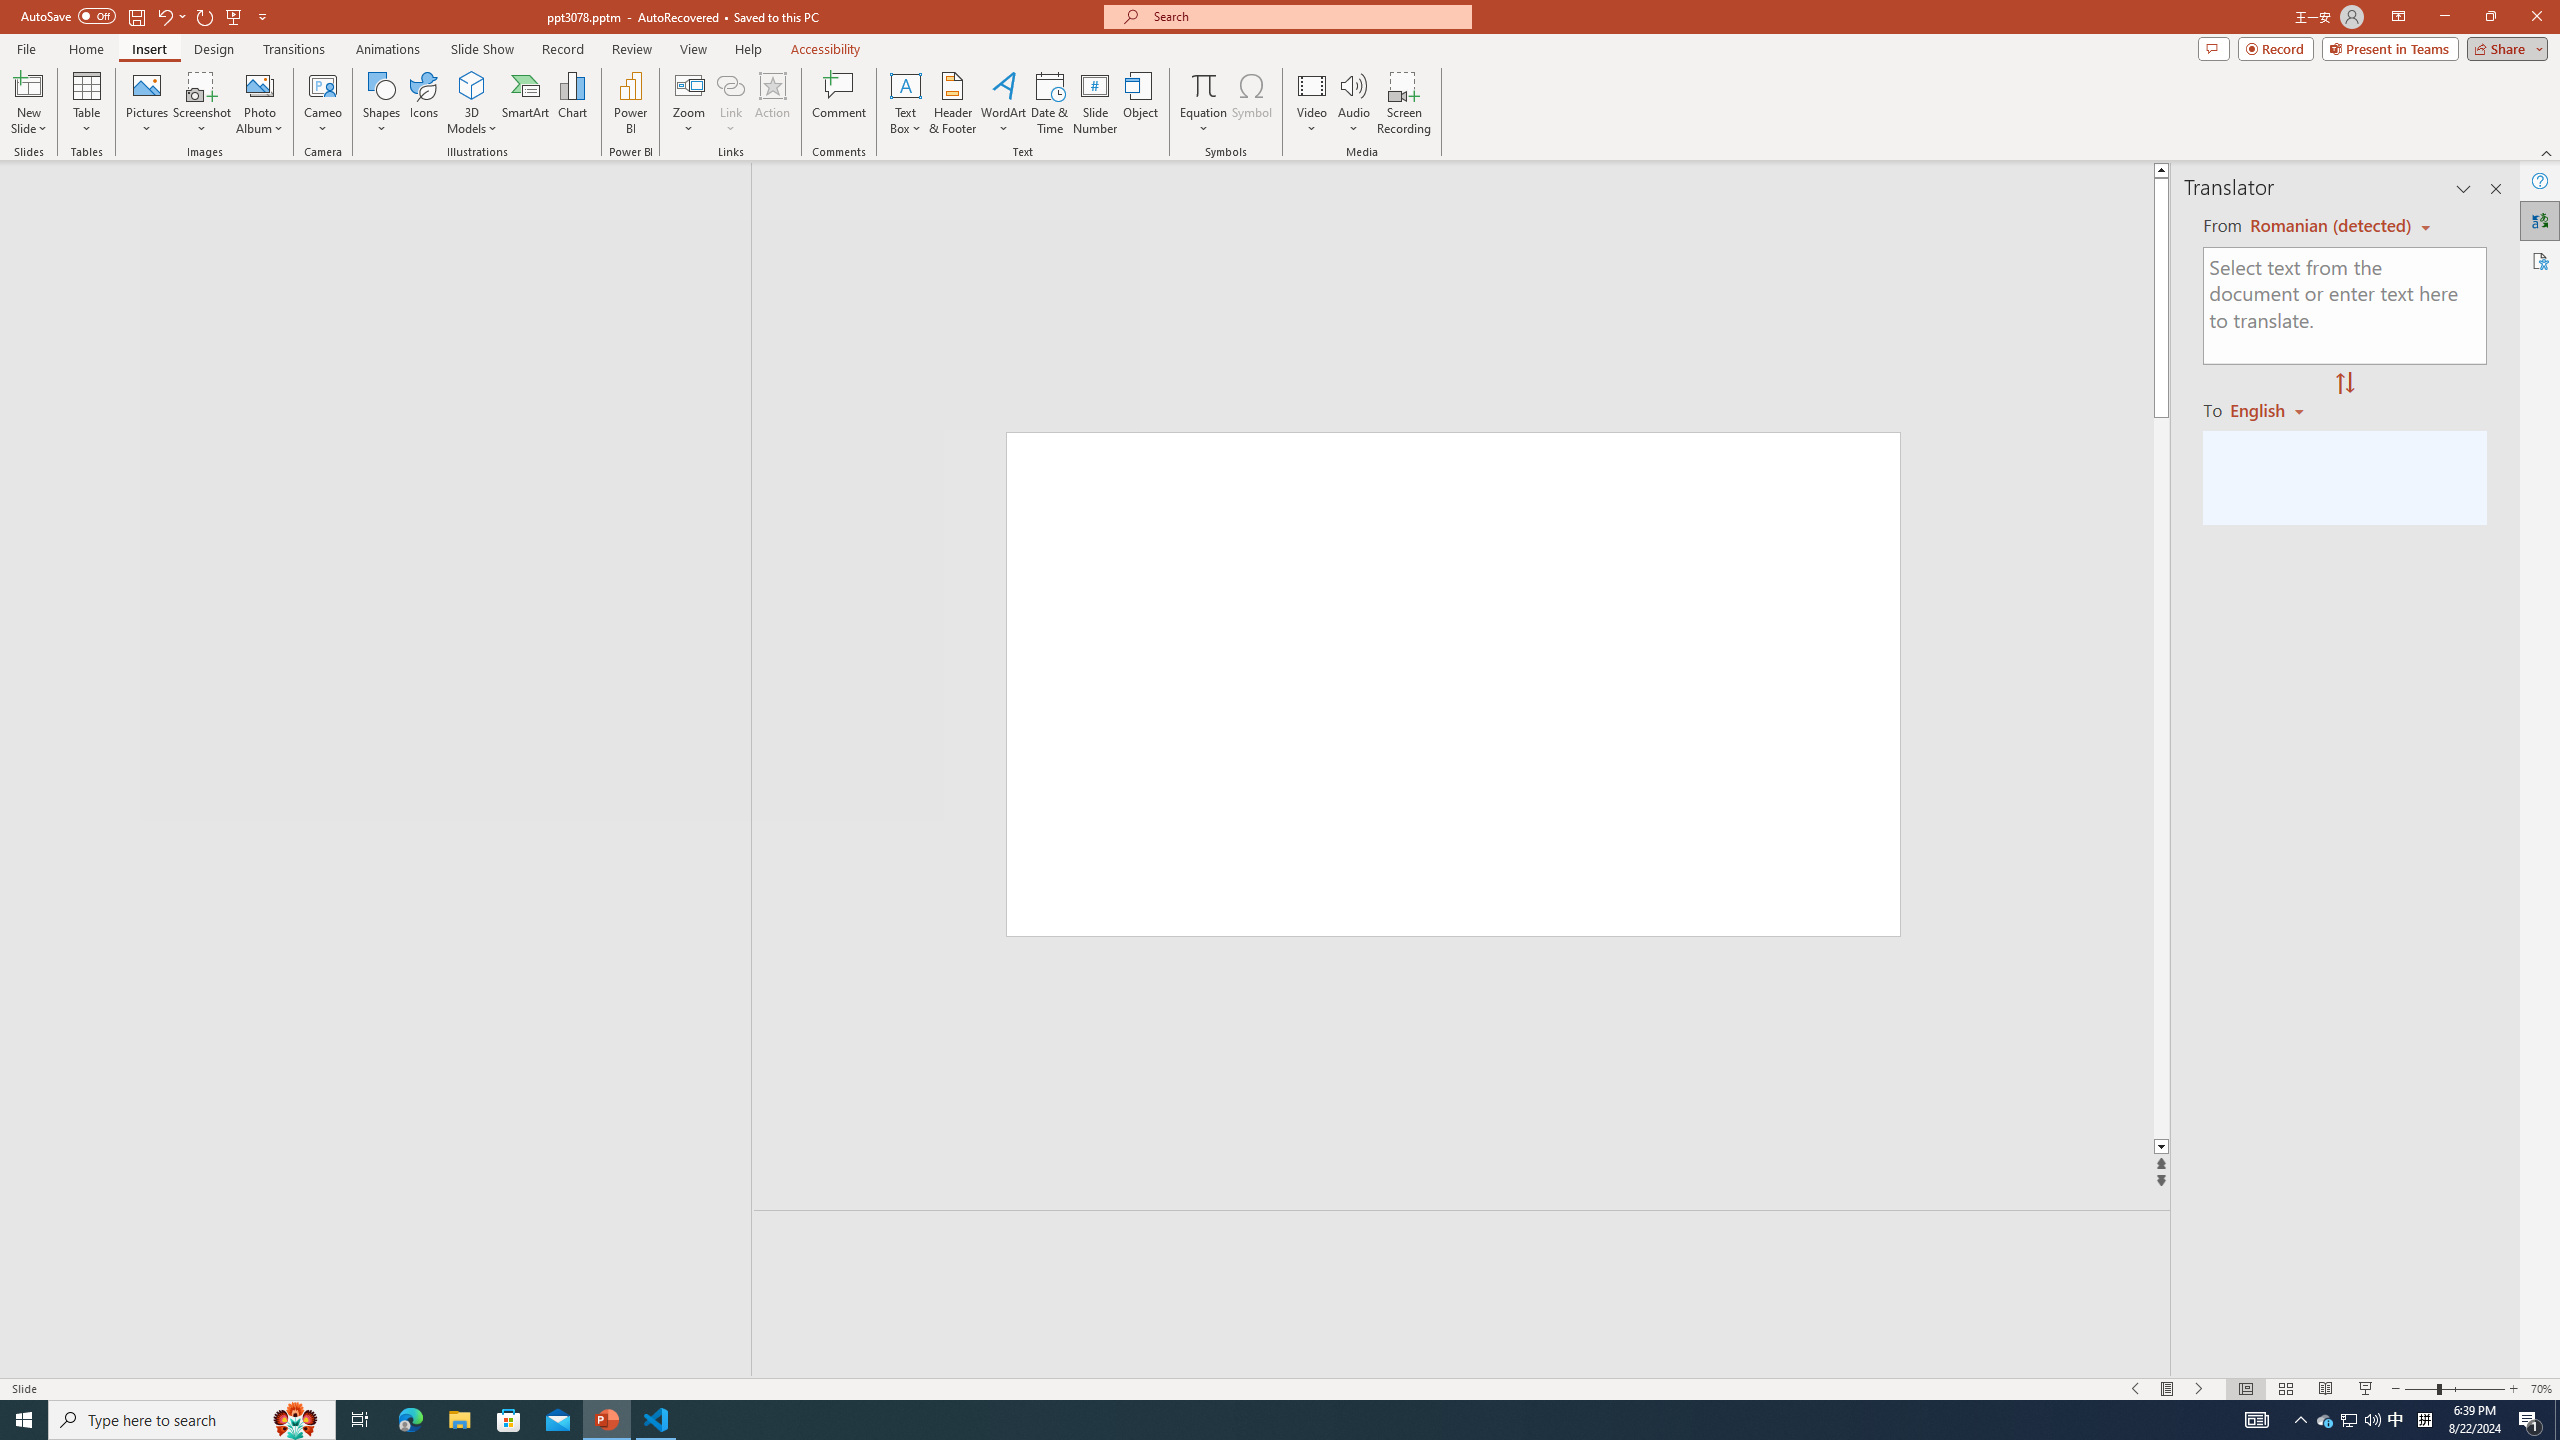 The image size is (2560, 1440). What do you see at coordinates (423, 103) in the screenshot?
I see `Icons` at bounding box center [423, 103].